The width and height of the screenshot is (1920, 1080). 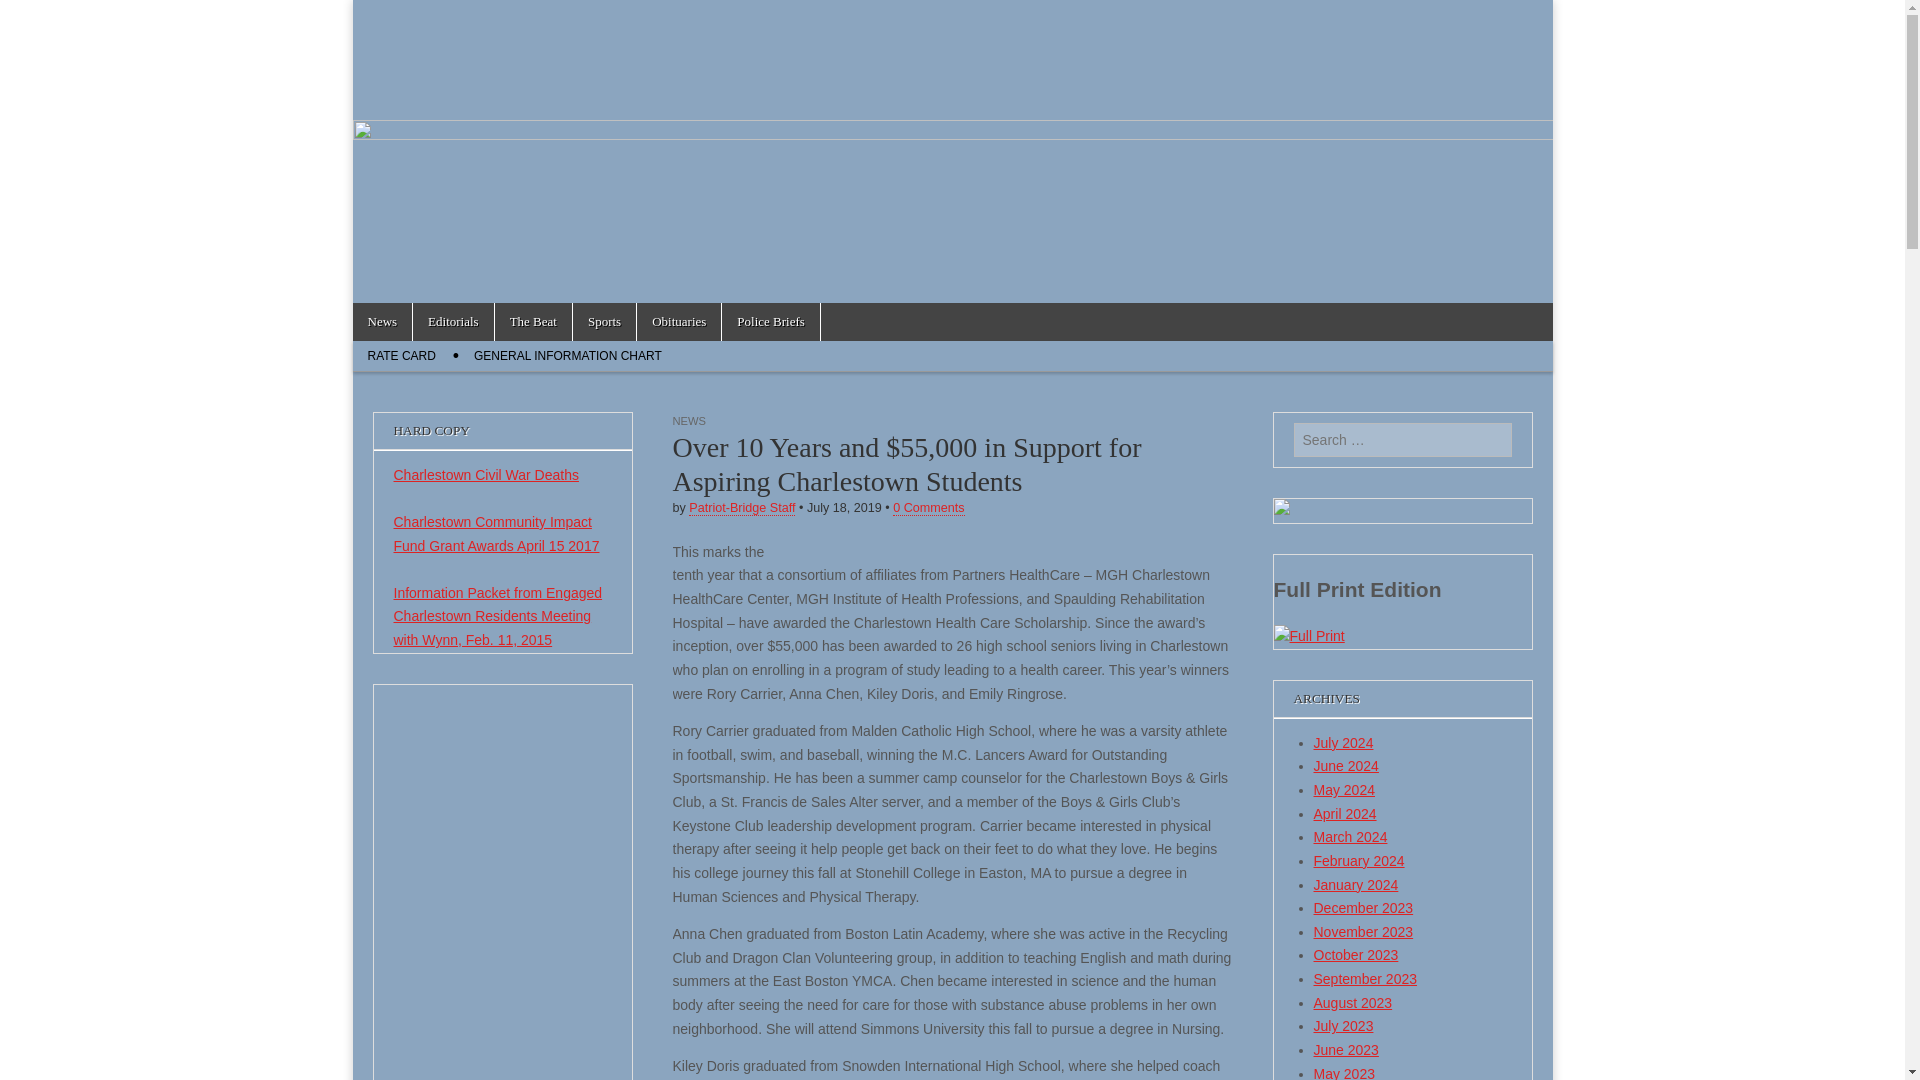 What do you see at coordinates (689, 420) in the screenshot?
I see `NEWS` at bounding box center [689, 420].